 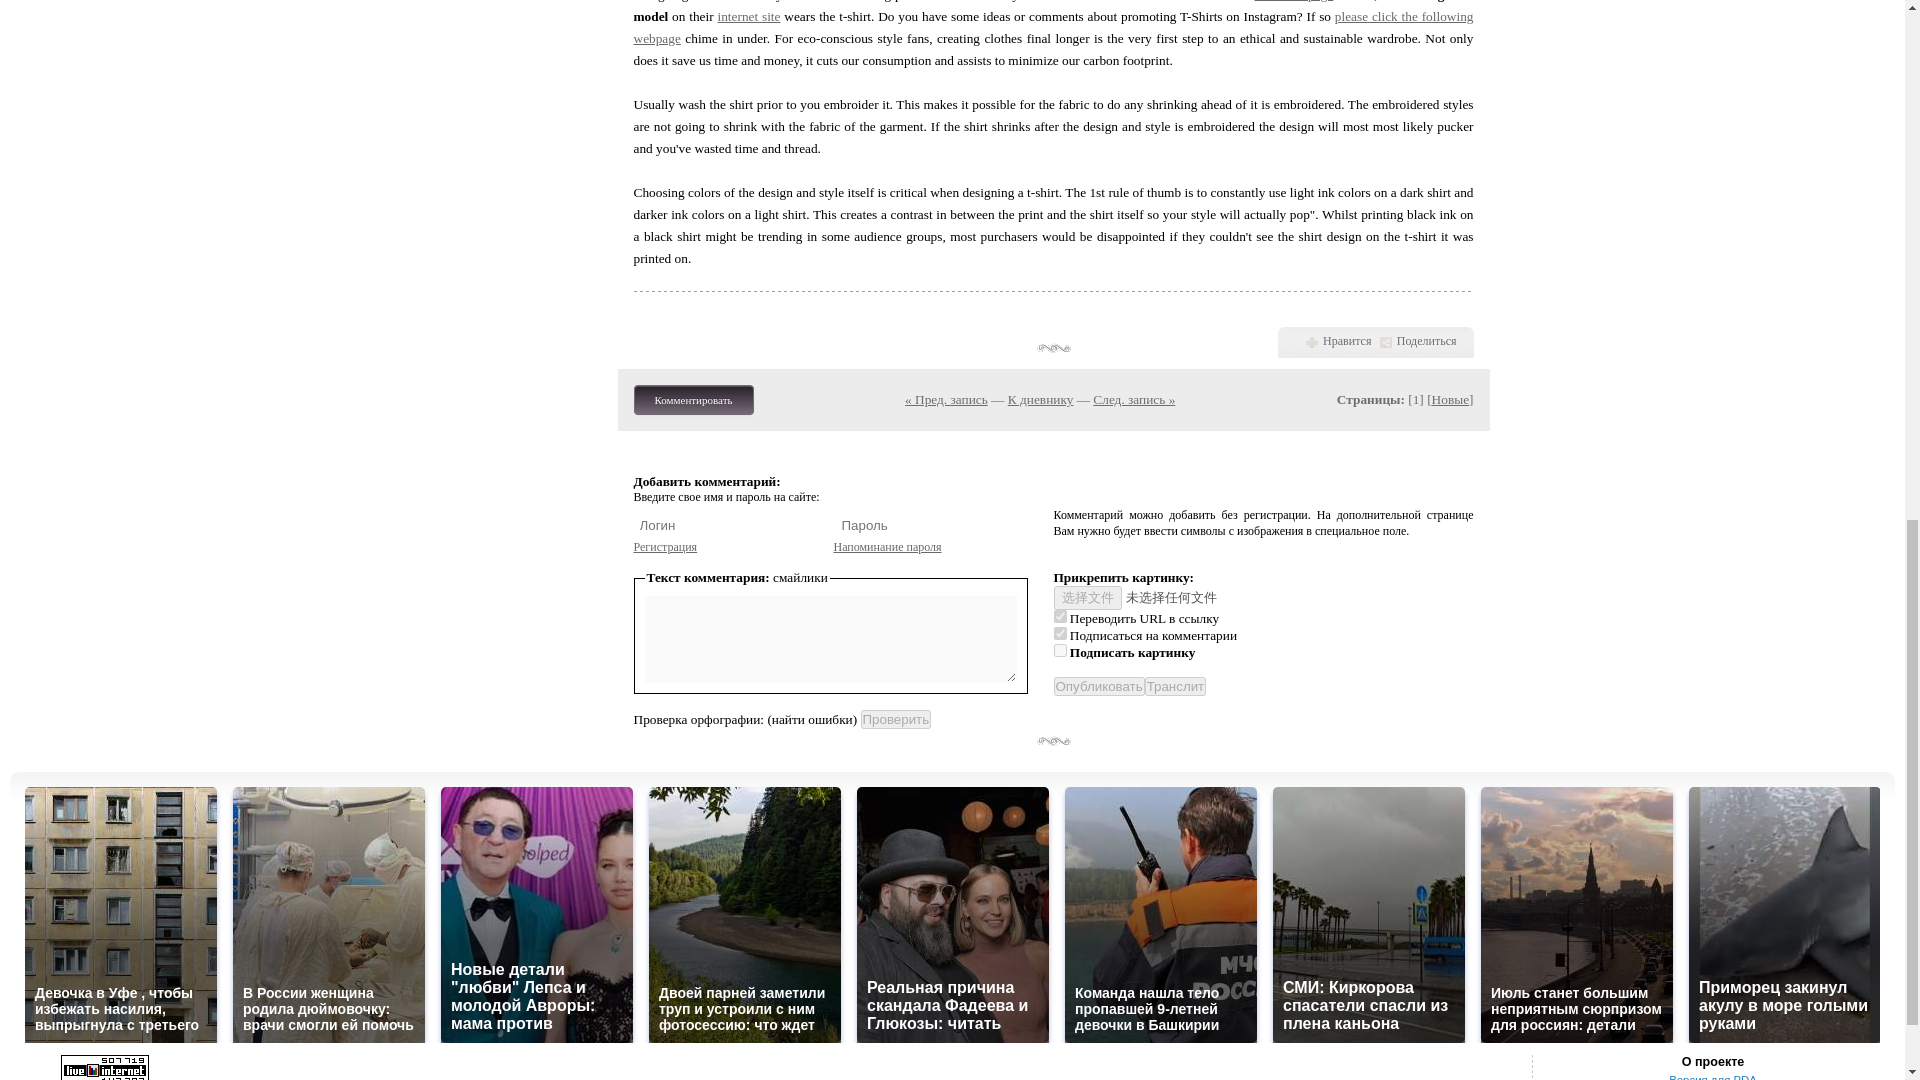 I want to click on Read webpage, so click(x=1292, y=1).